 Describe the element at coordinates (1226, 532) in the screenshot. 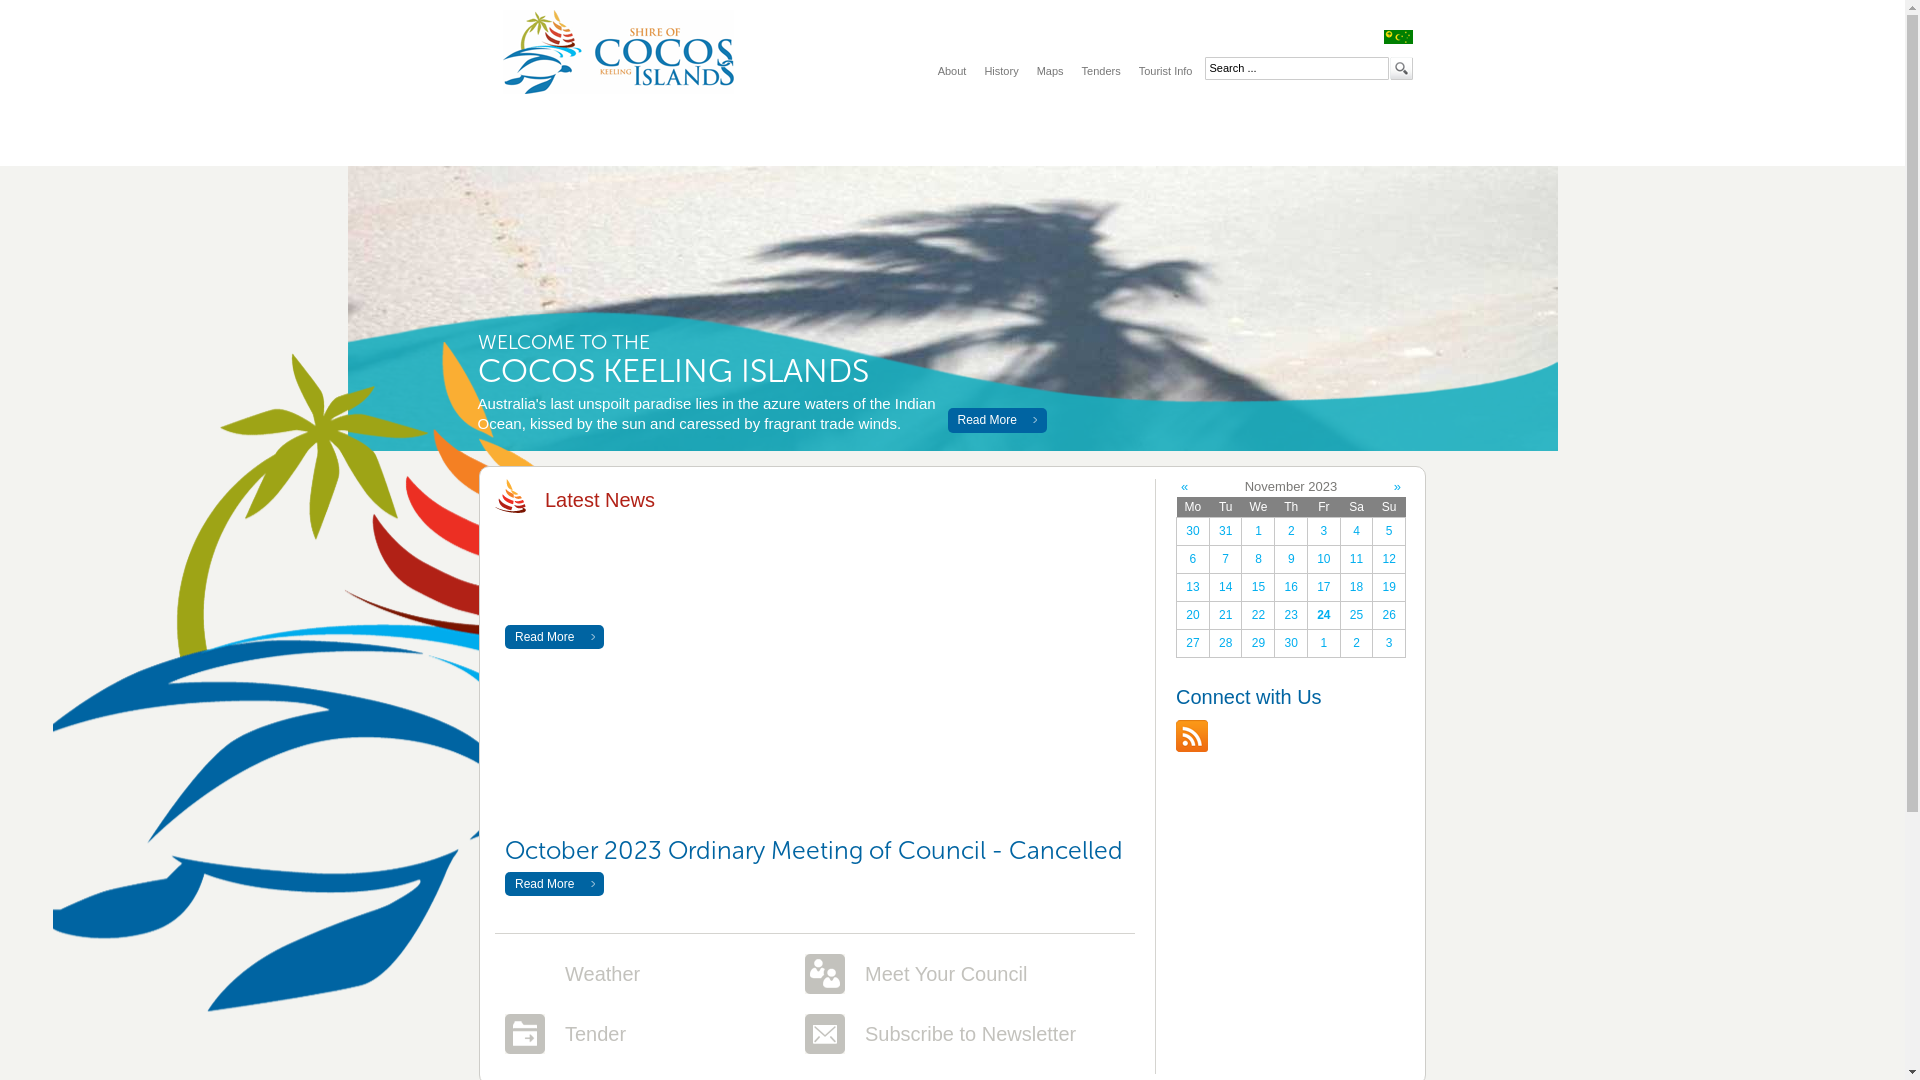

I see `31` at that location.